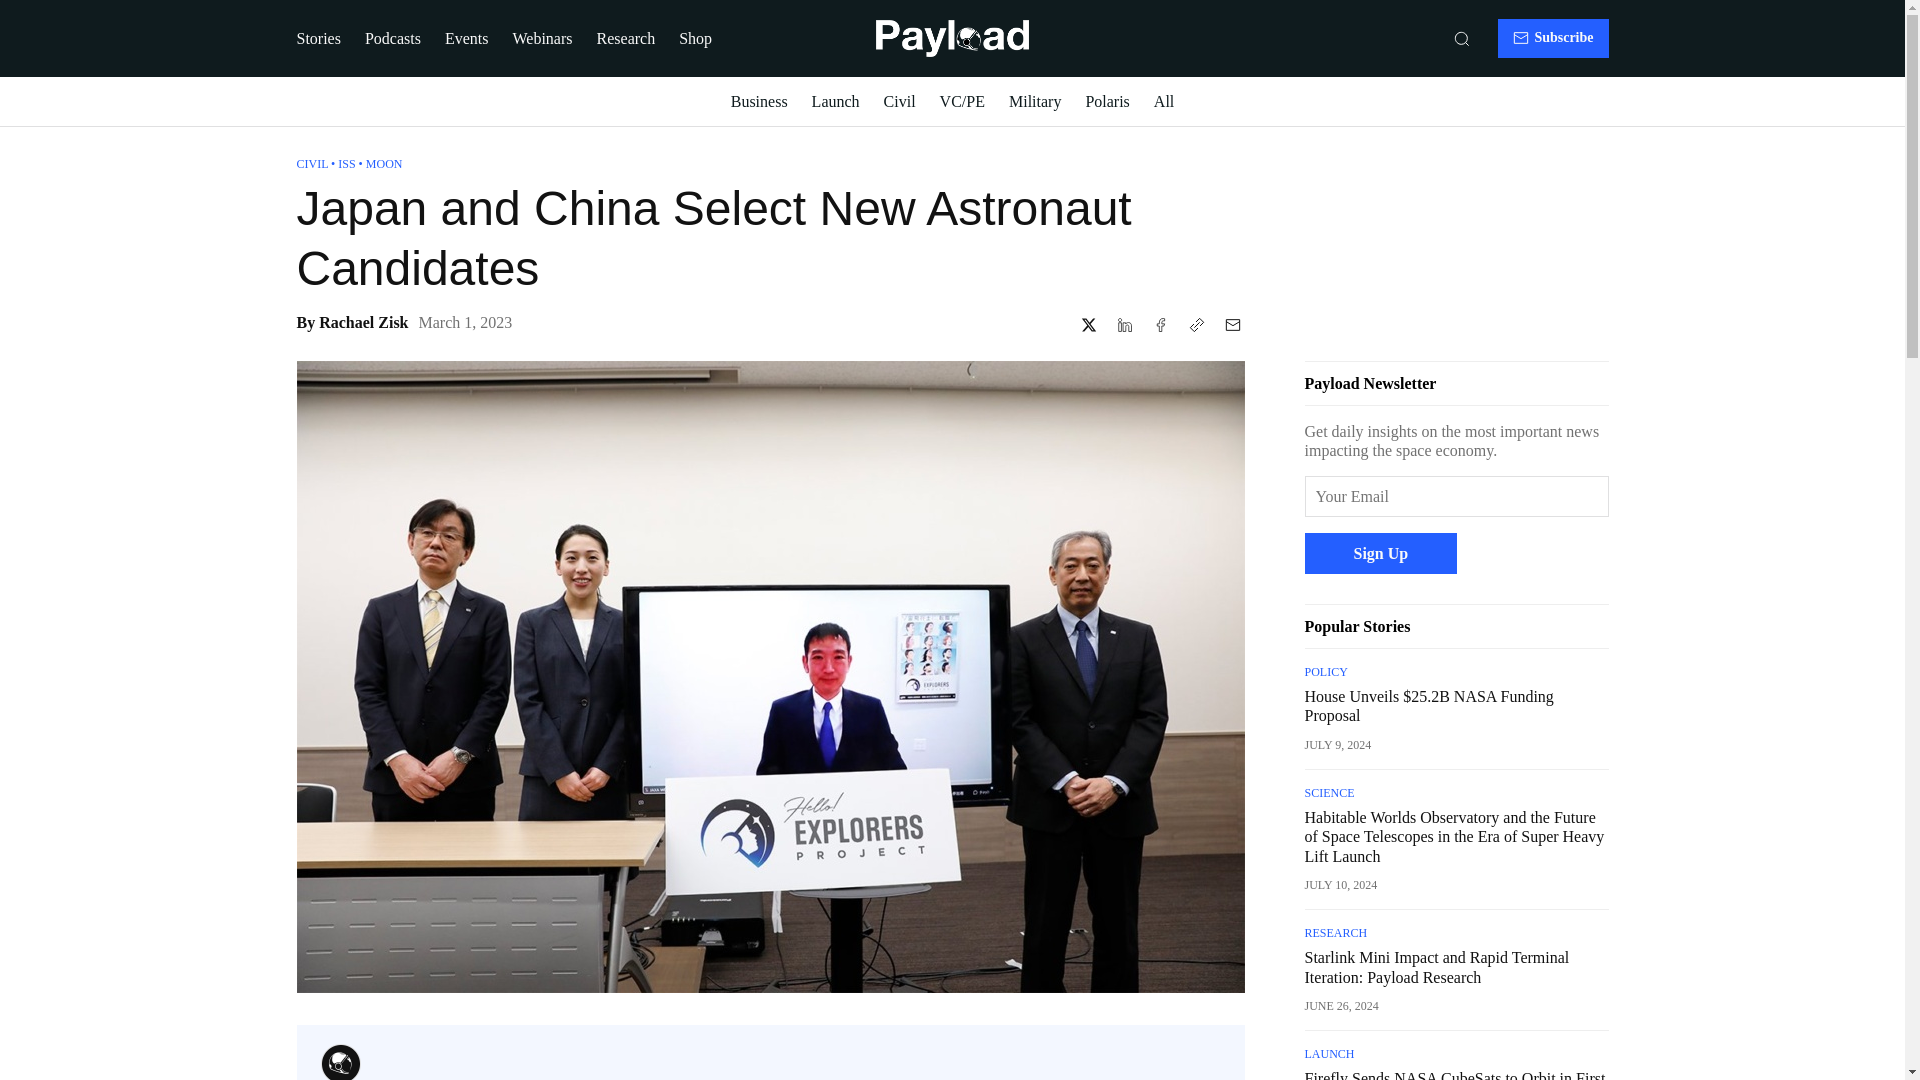 This screenshot has height=1080, width=1920. I want to click on Shop, so click(696, 38).